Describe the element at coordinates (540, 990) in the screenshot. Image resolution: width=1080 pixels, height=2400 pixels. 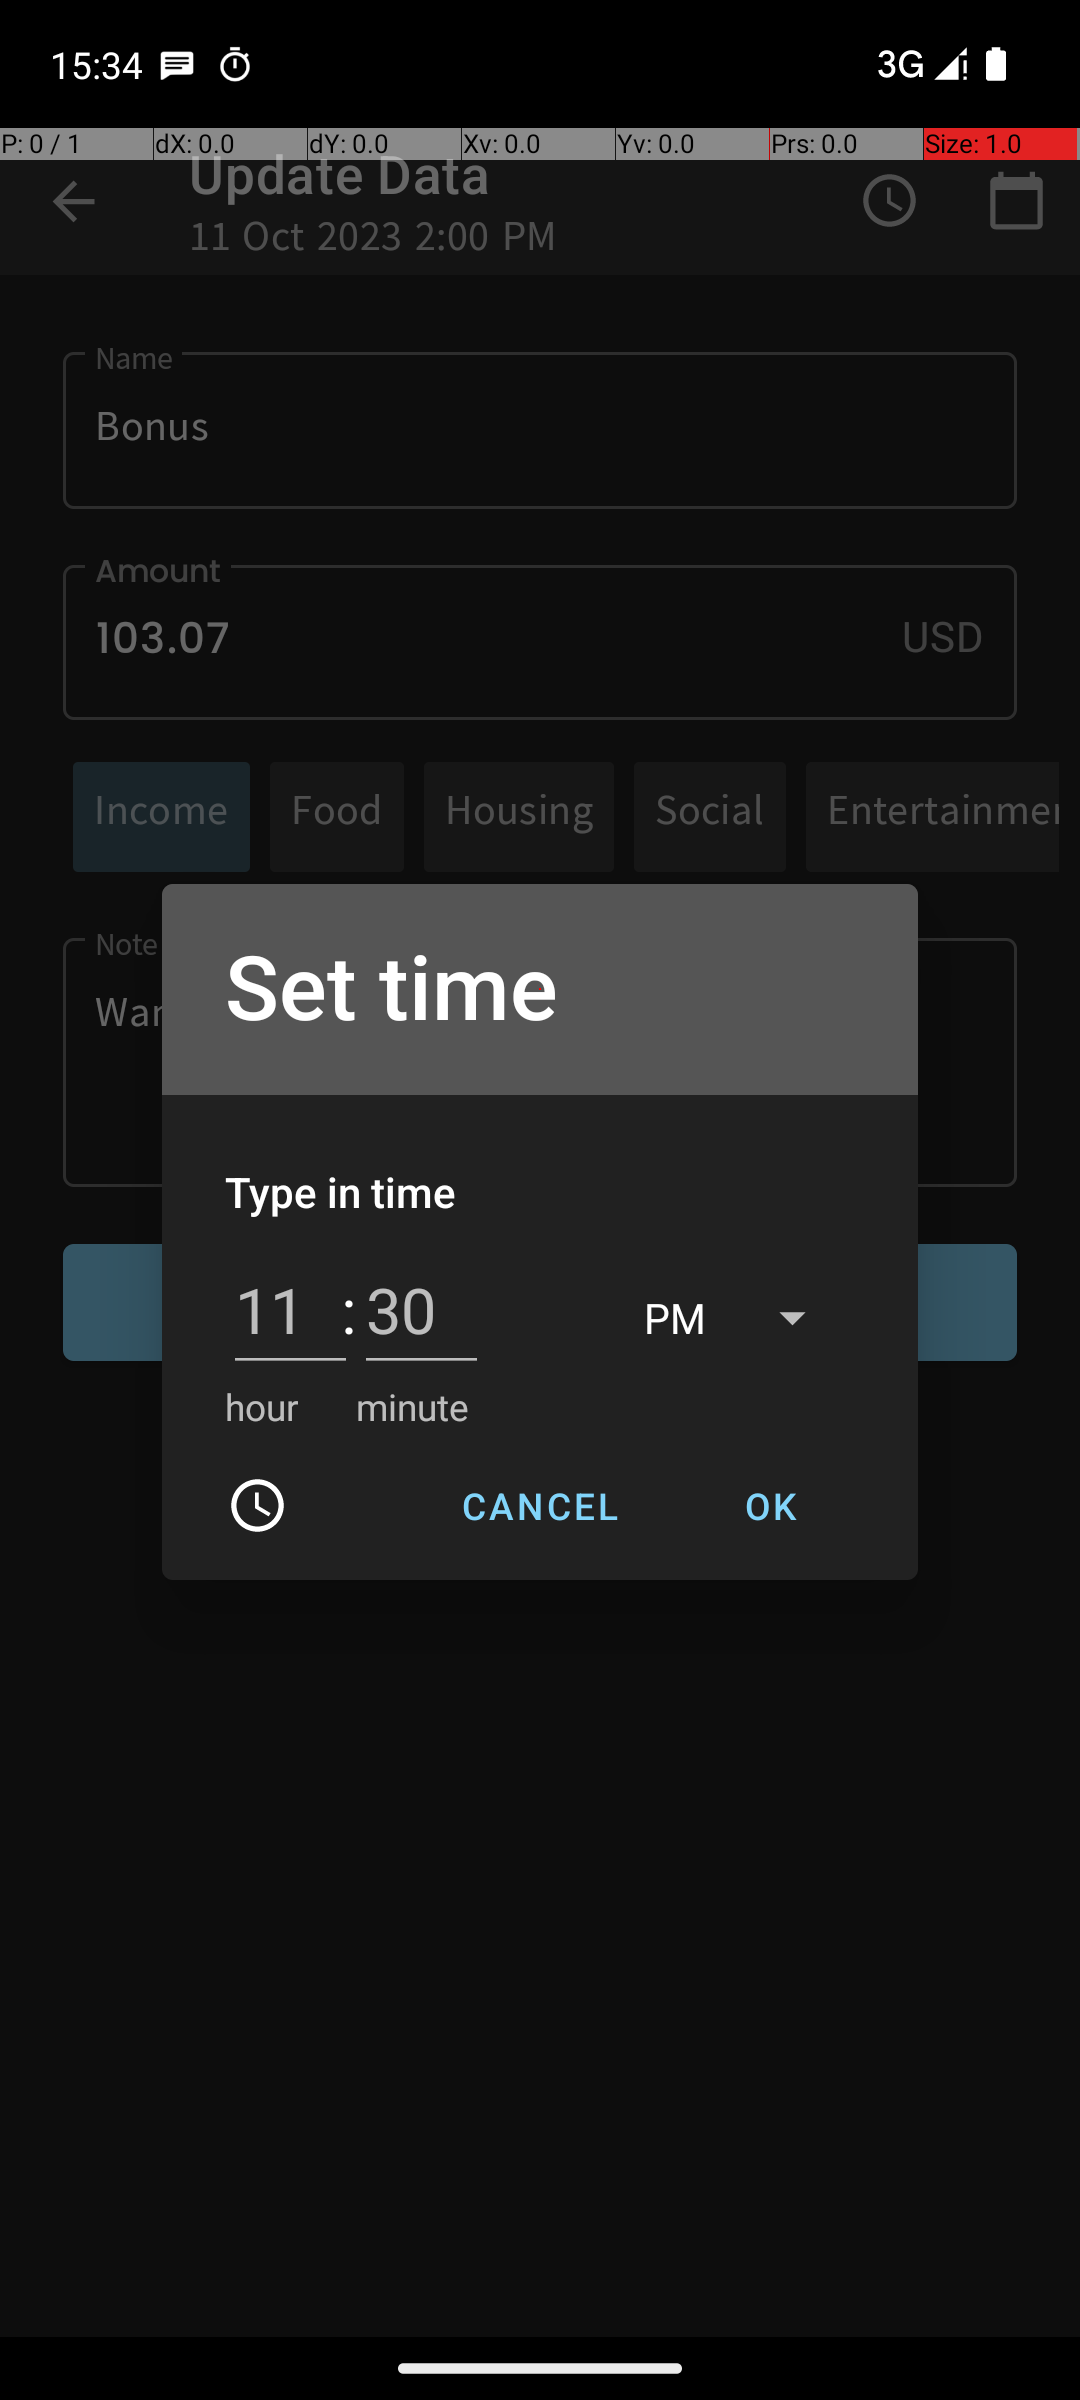
I see `Set time` at that location.